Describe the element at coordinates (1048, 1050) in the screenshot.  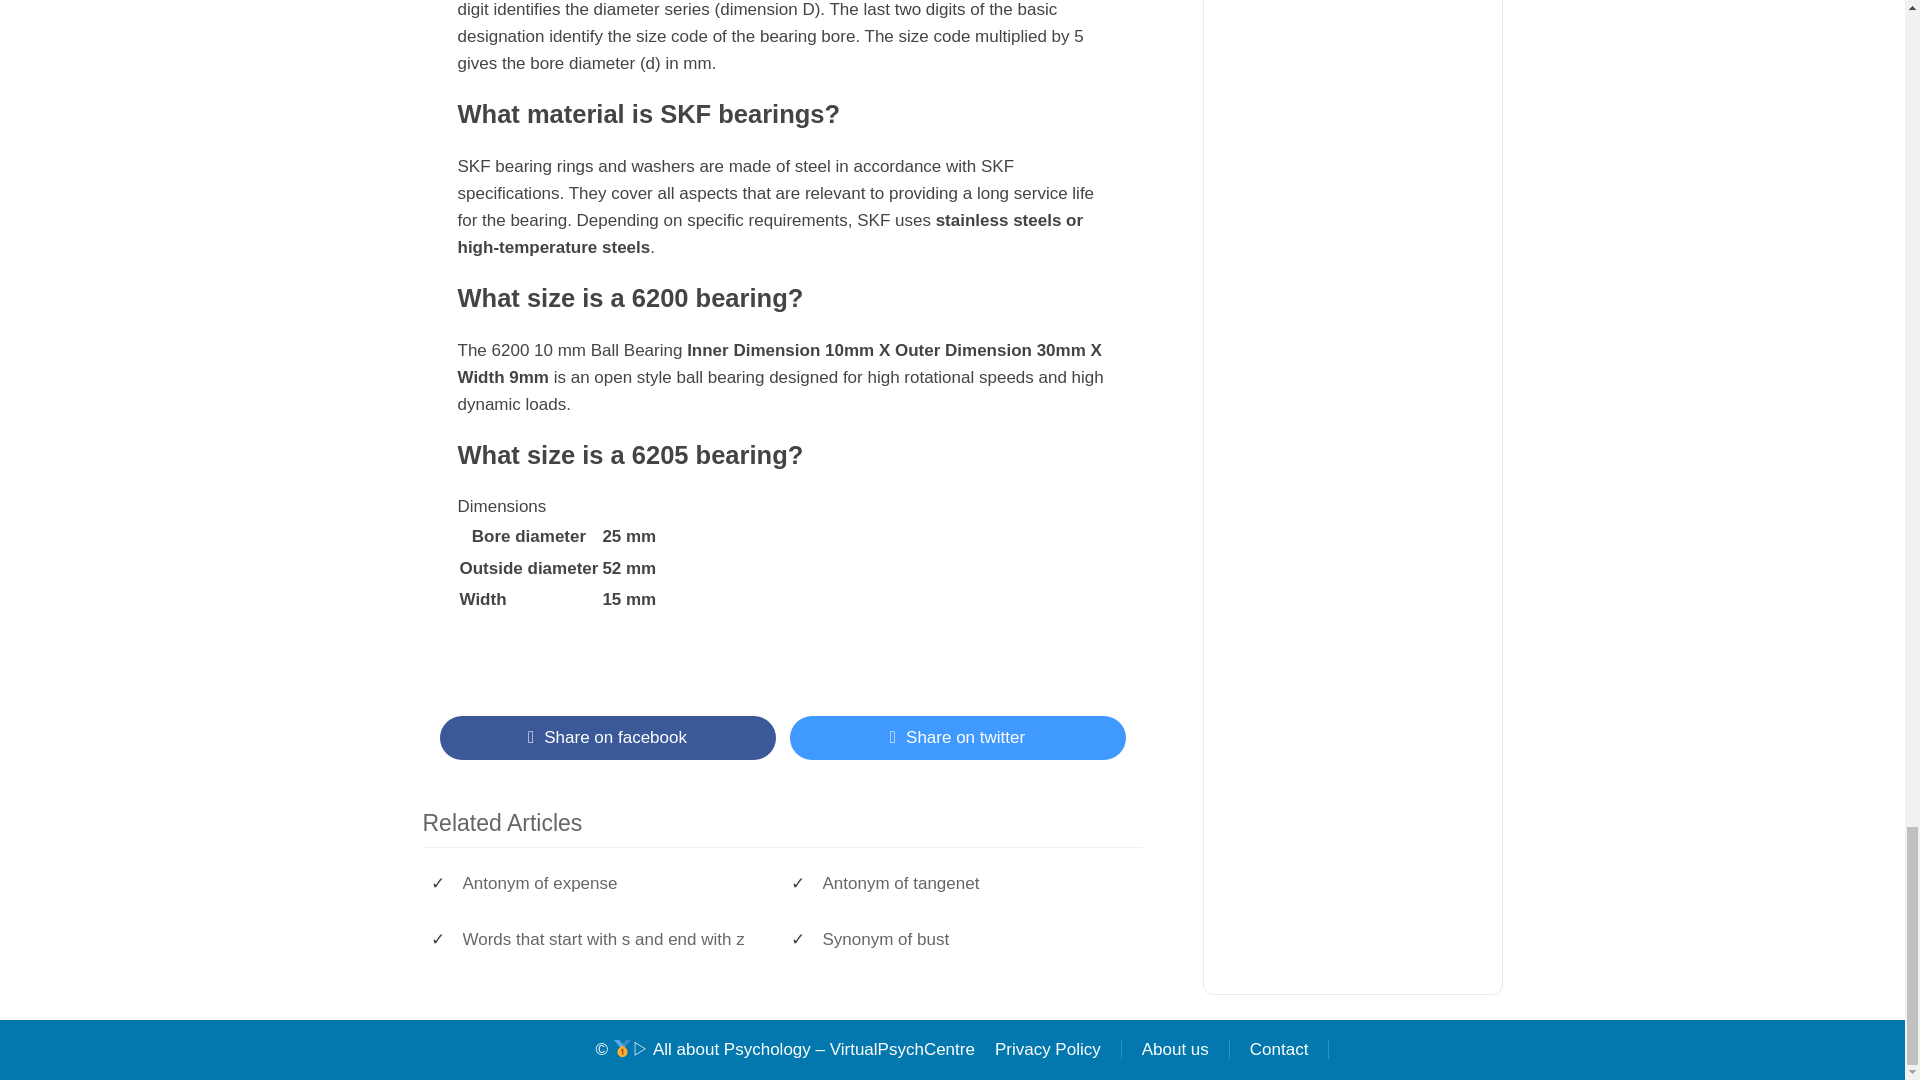
I see `Privacy Policy` at that location.